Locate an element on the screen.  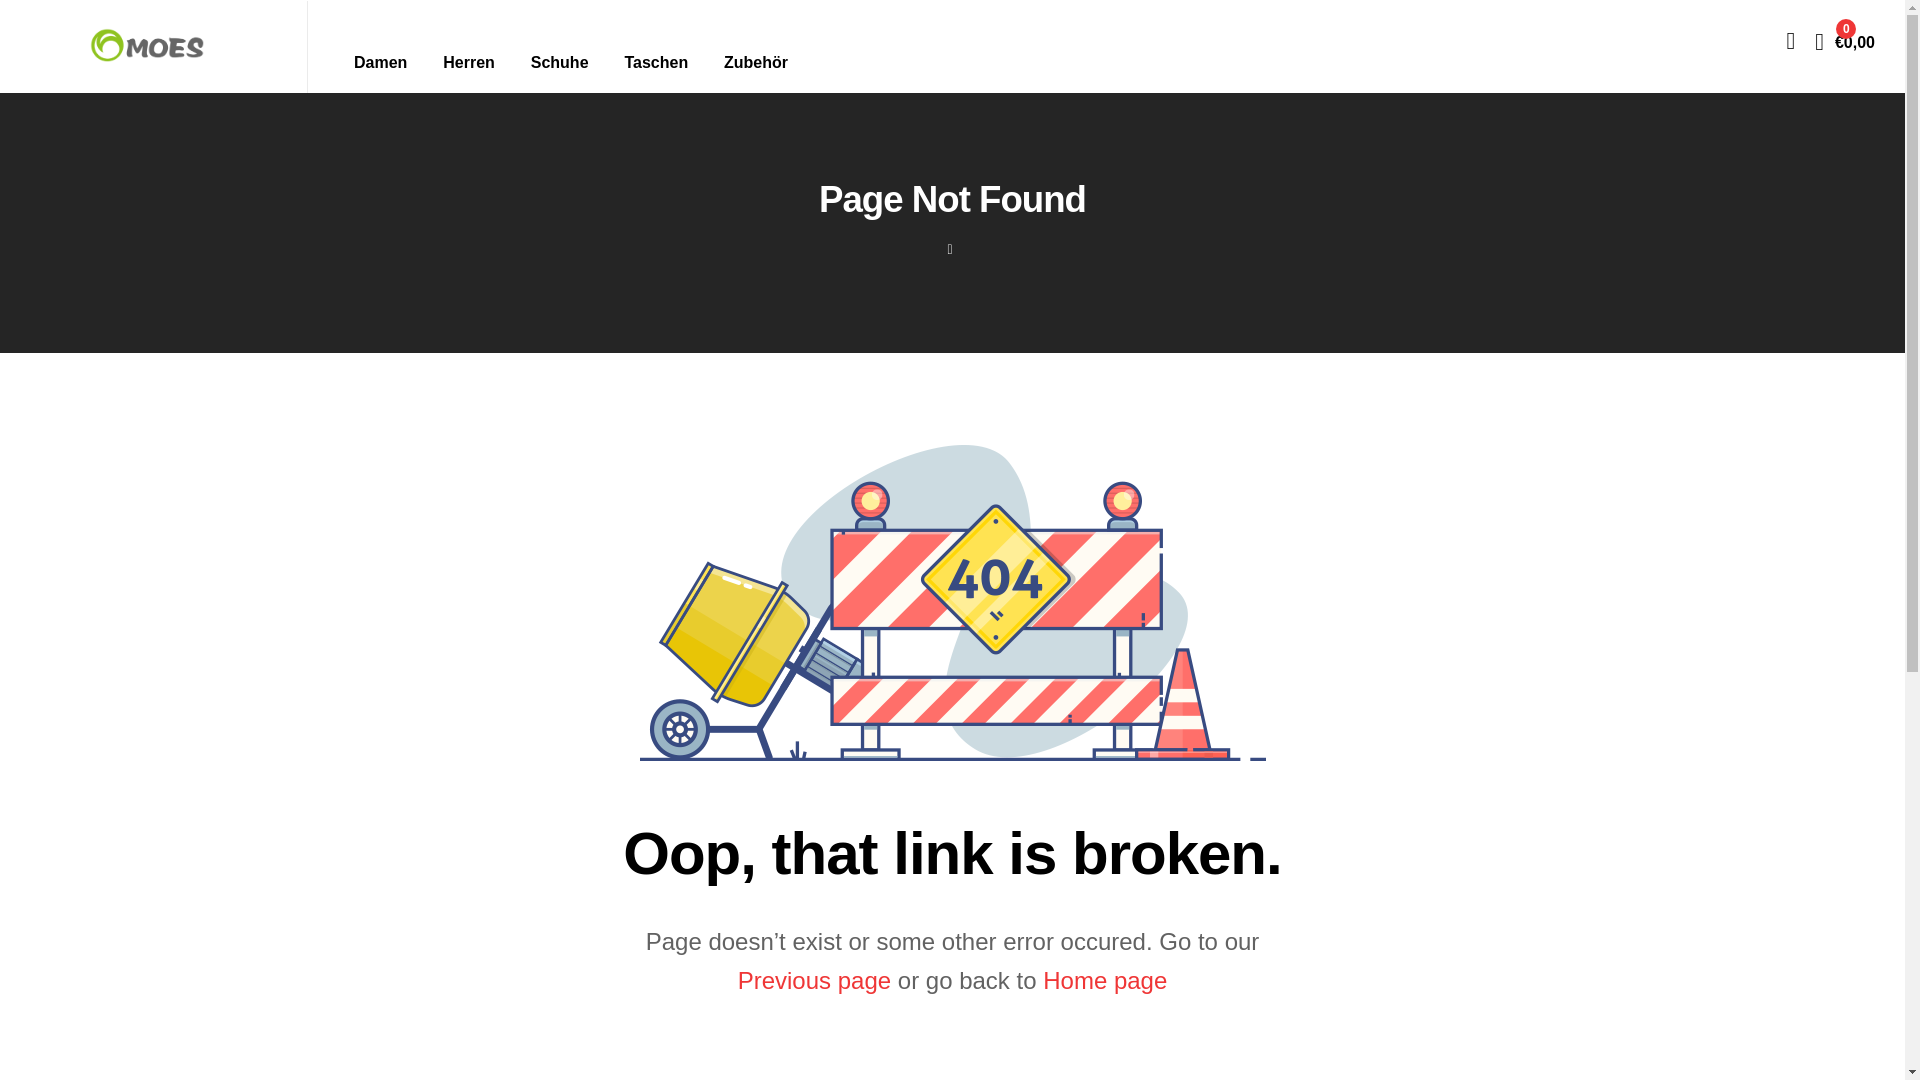
Schuhe is located at coordinates (559, 62).